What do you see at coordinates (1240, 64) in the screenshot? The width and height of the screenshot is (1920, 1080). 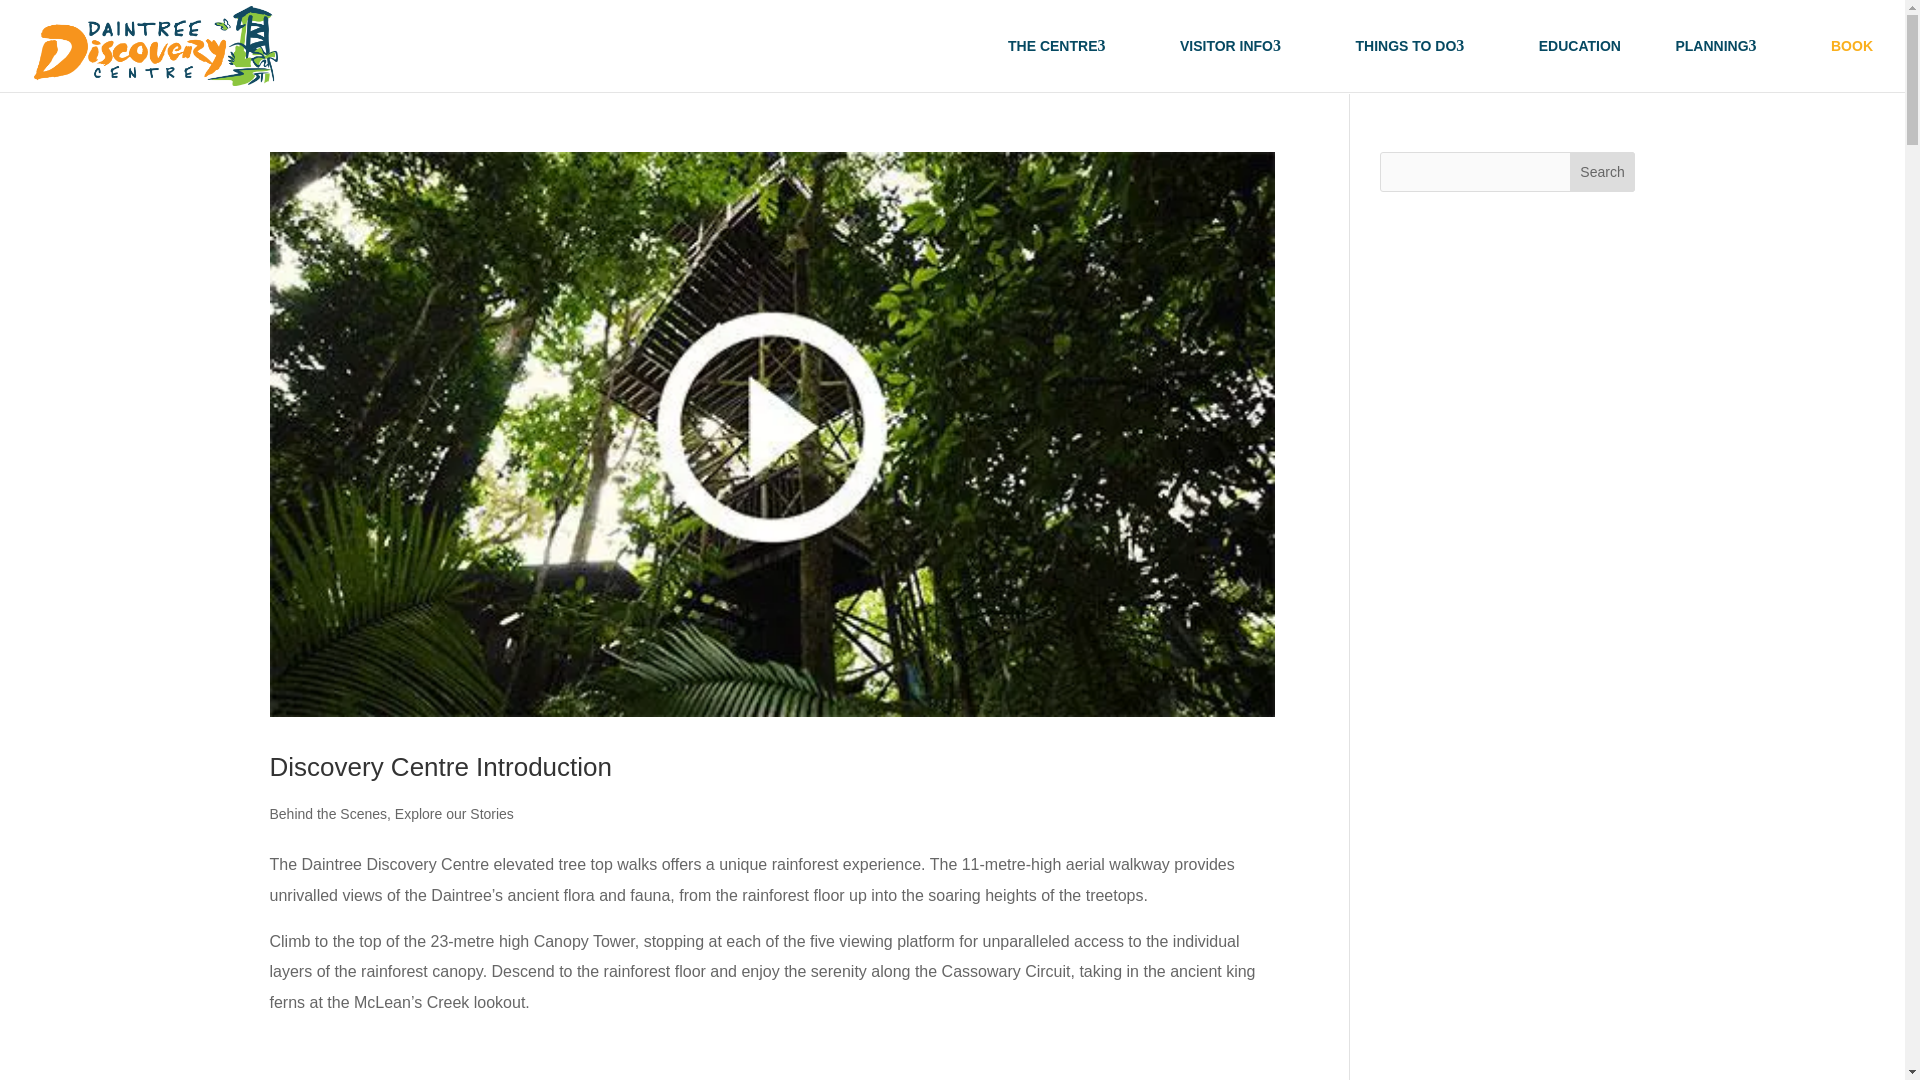 I see `VISITOR INFO` at bounding box center [1240, 64].